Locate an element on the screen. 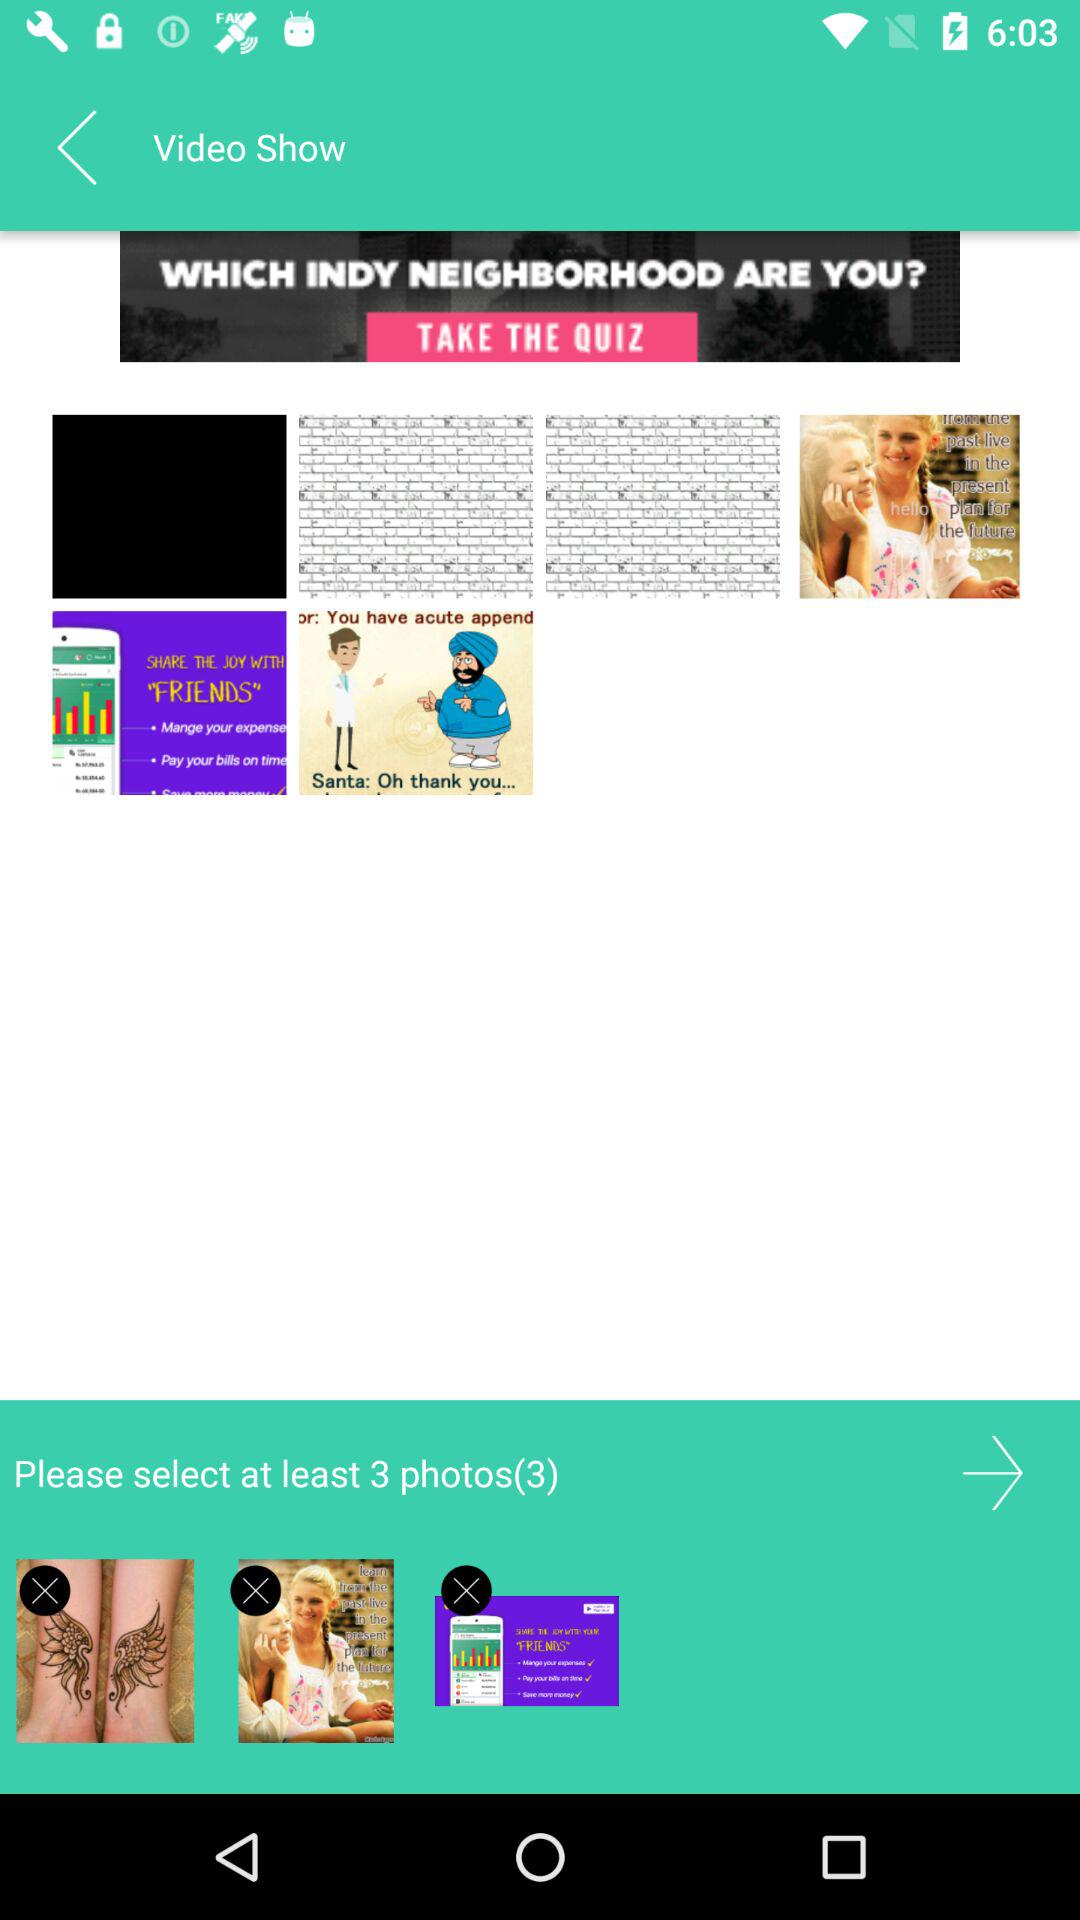  off is located at coordinates (466, 1590).